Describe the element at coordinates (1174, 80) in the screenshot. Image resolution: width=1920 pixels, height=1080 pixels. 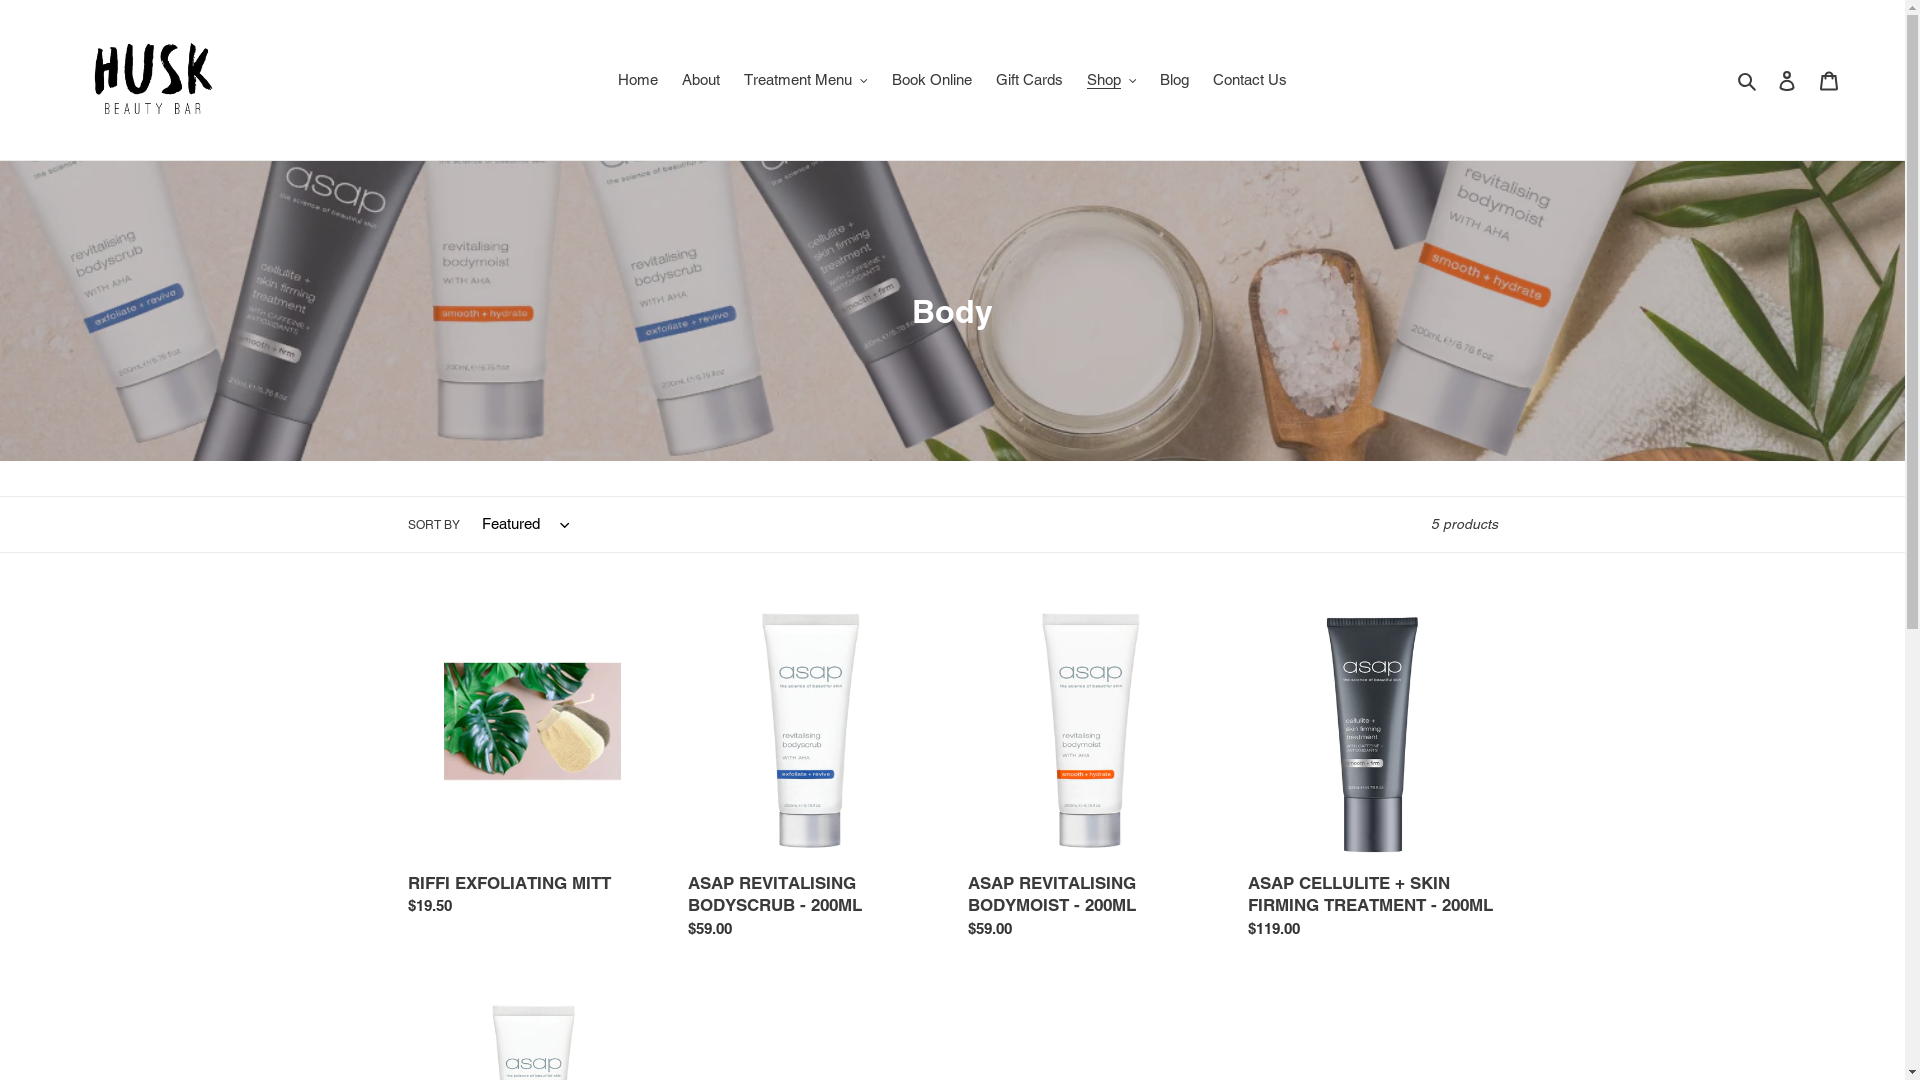
I see `Blog` at that location.